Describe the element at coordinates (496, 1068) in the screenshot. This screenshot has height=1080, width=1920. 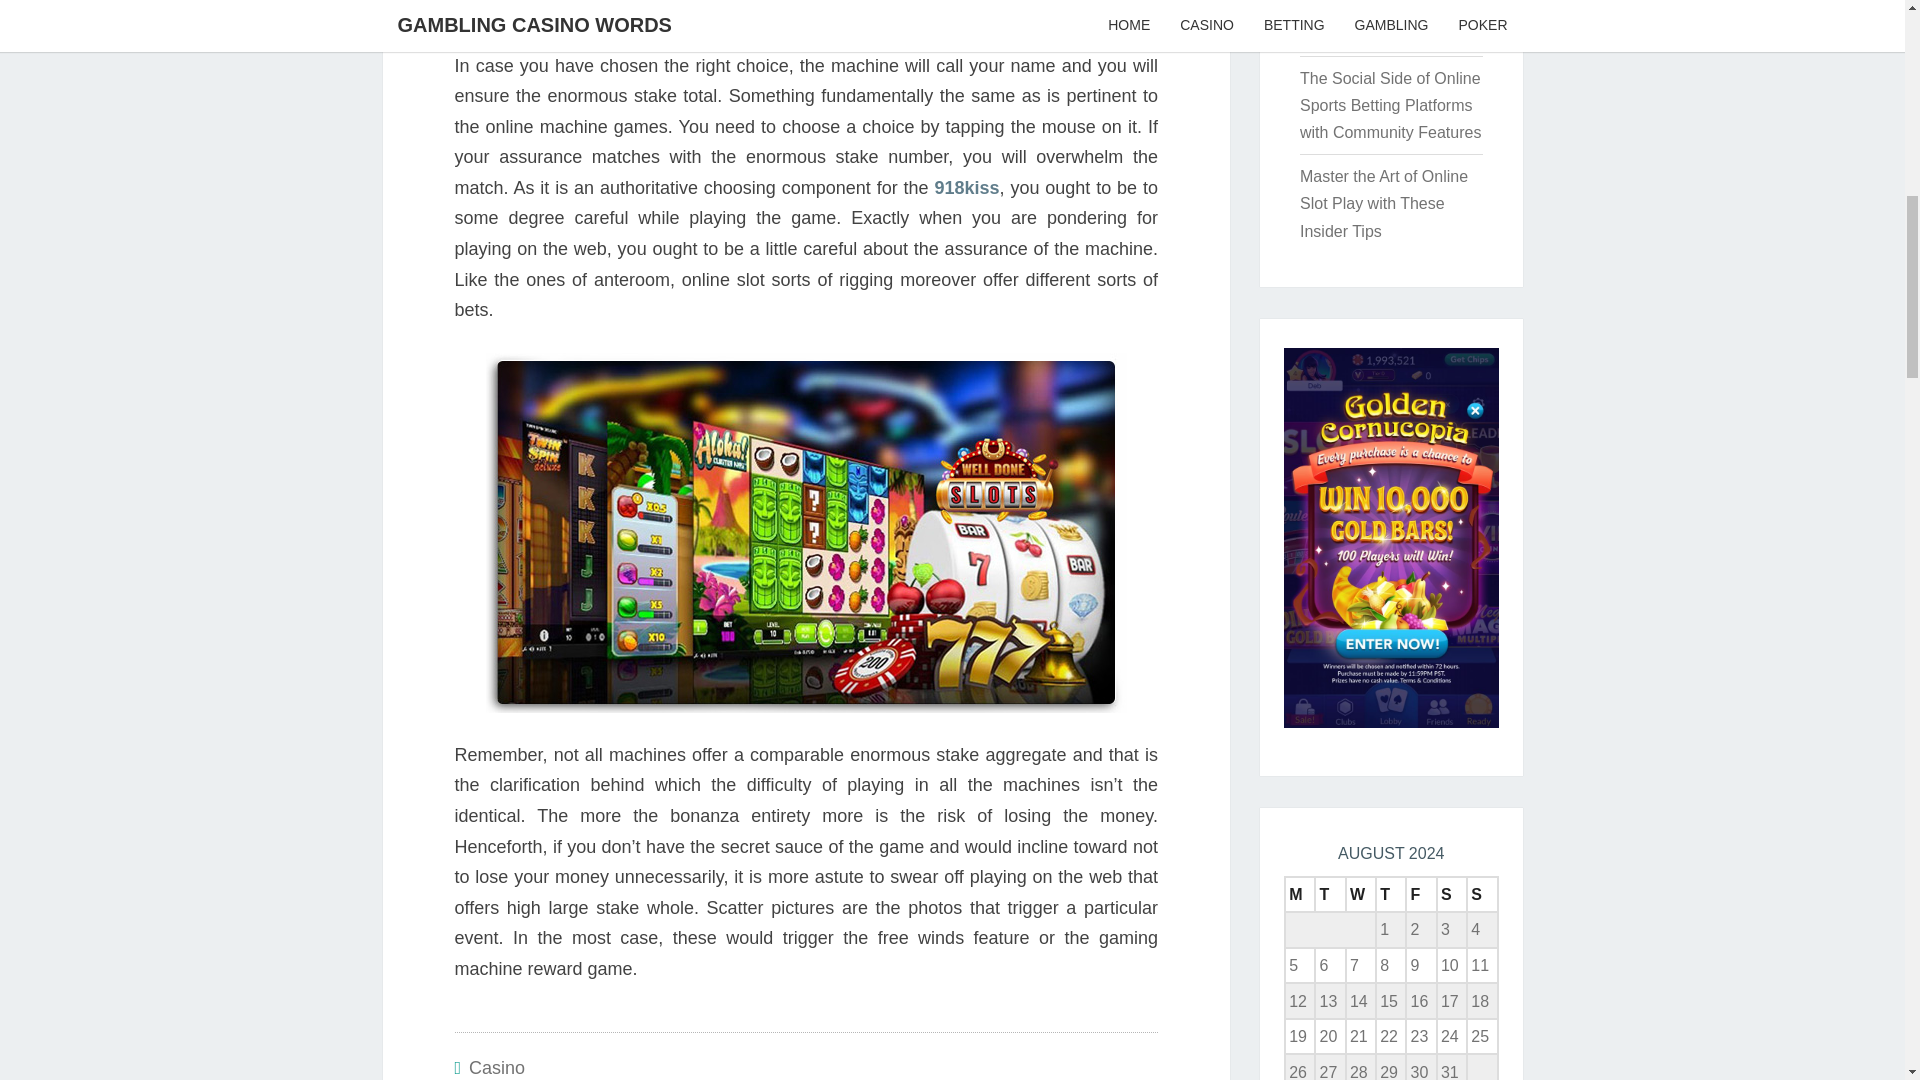
I see `Casino` at that location.